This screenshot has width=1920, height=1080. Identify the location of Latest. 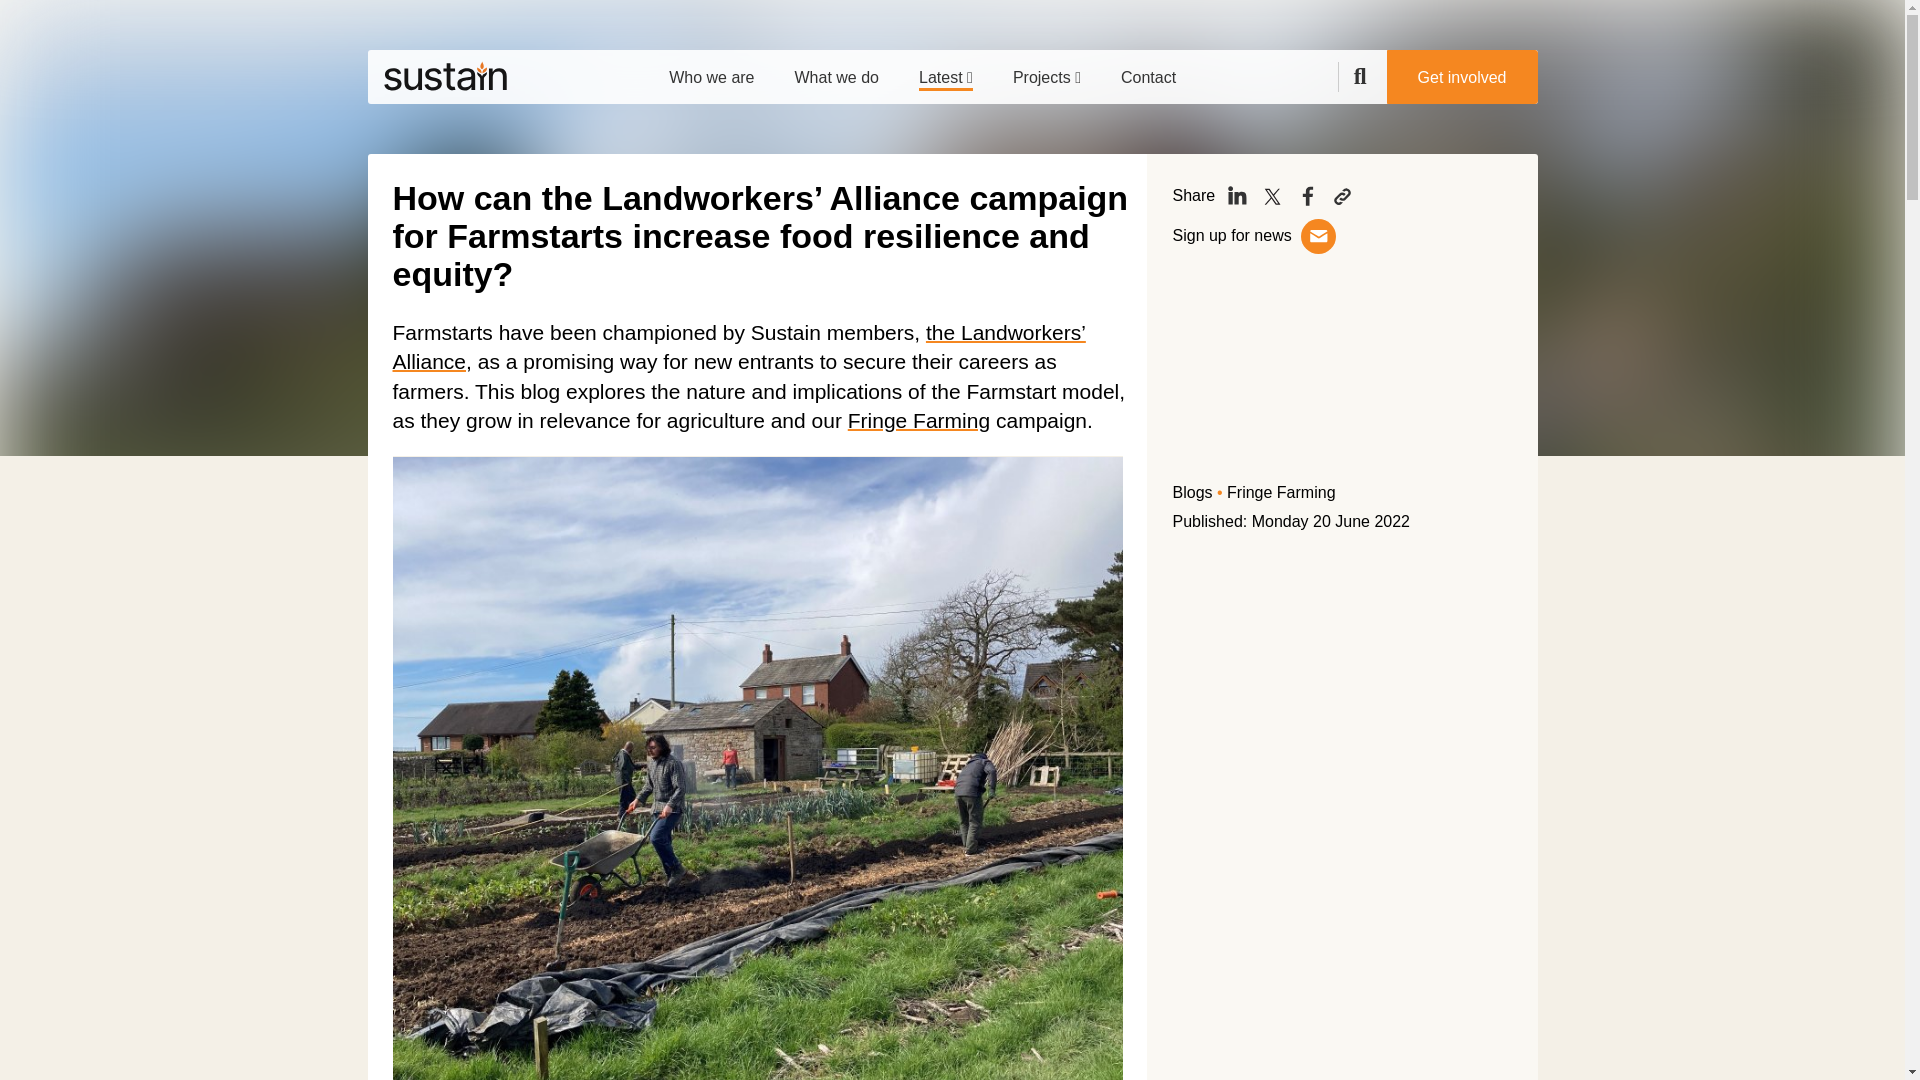
(946, 70).